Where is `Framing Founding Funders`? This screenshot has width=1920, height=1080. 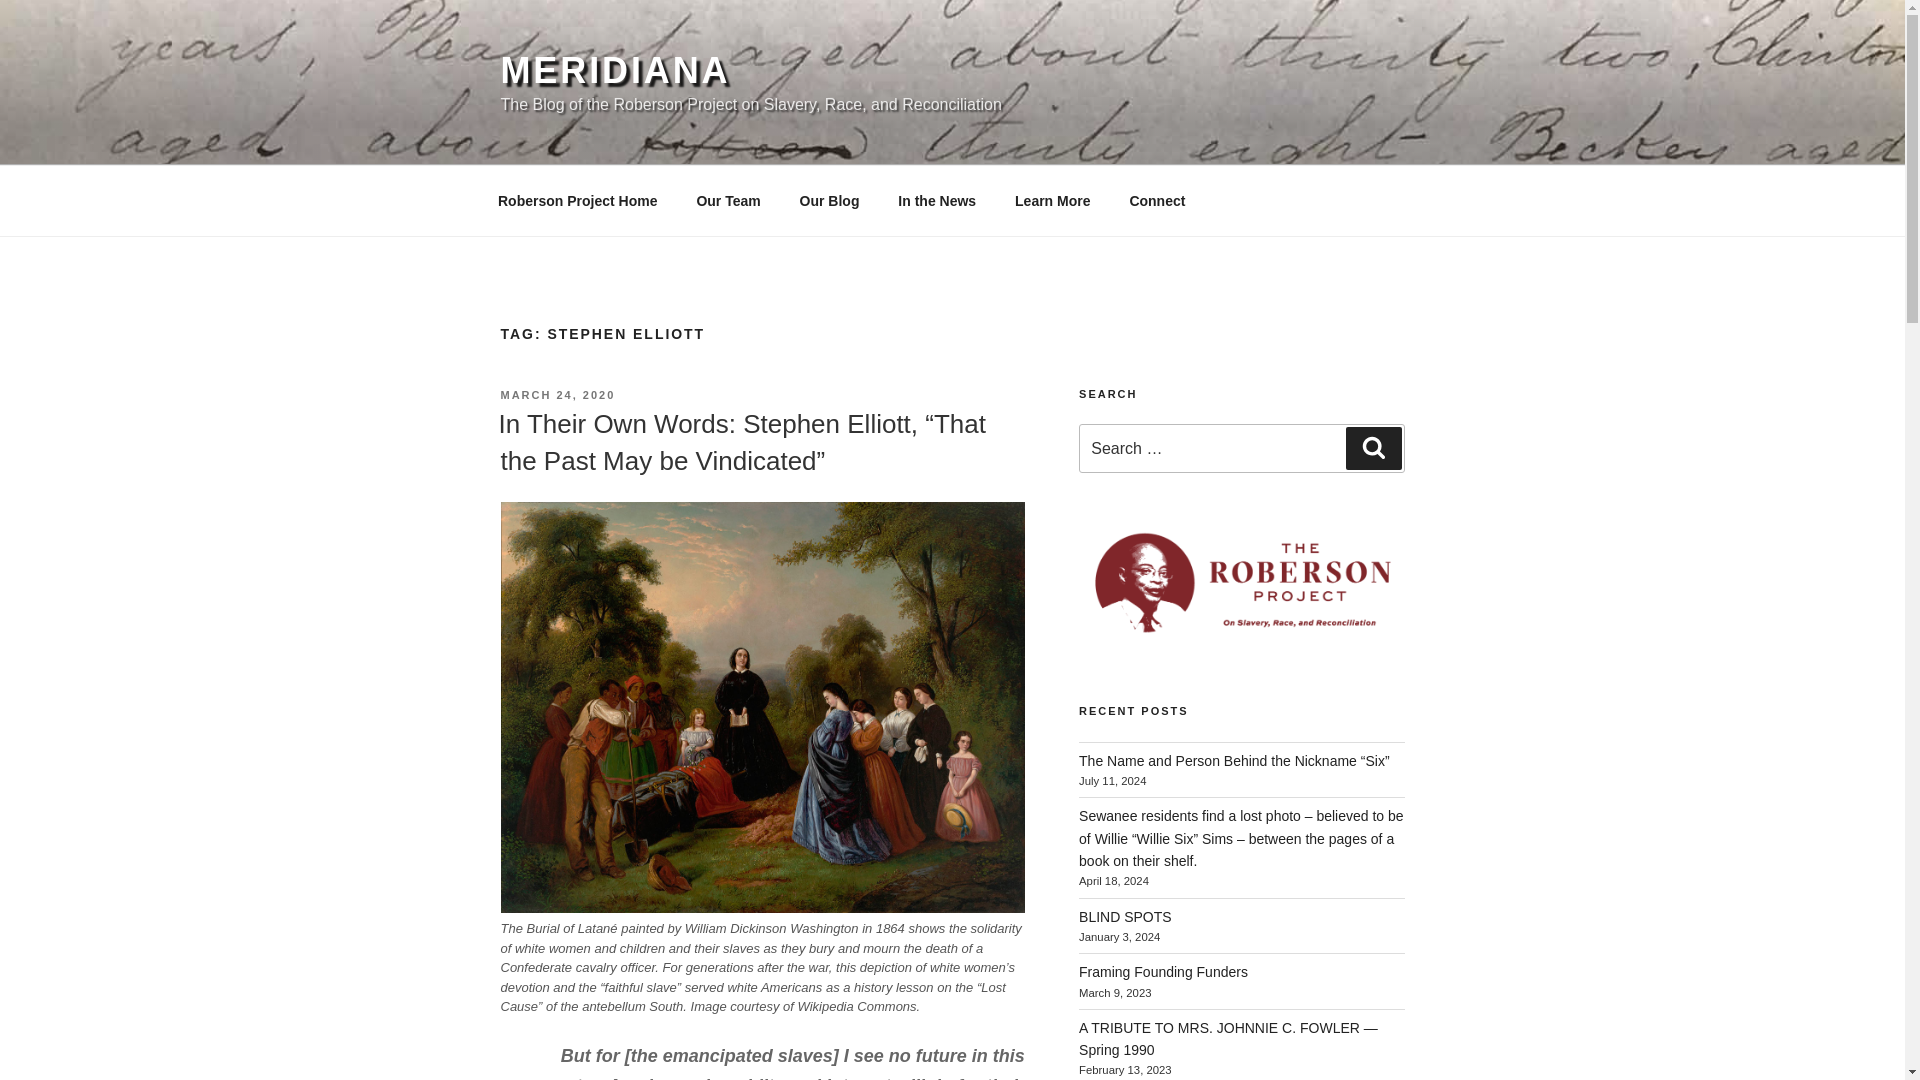
Framing Founding Funders is located at coordinates (1164, 972).